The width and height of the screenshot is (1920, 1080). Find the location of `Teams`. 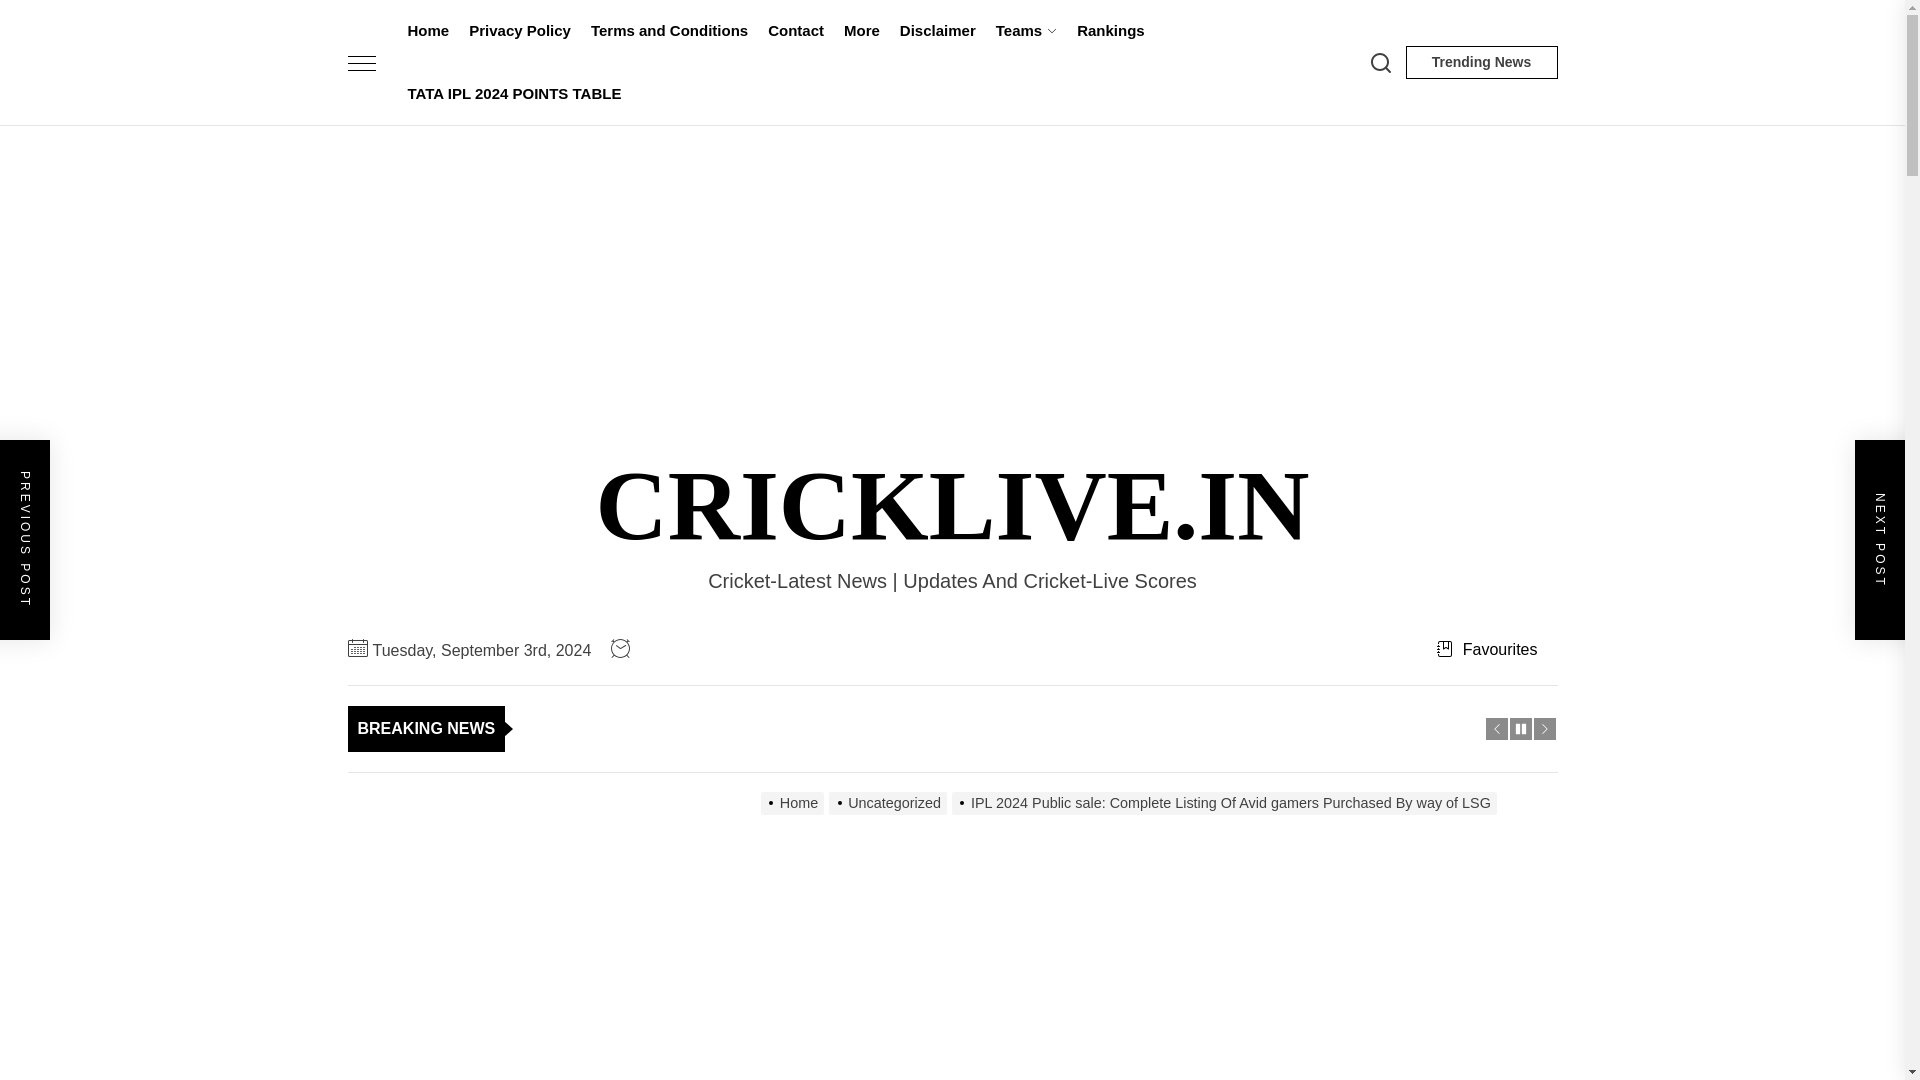

Teams is located at coordinates (1026, 31).